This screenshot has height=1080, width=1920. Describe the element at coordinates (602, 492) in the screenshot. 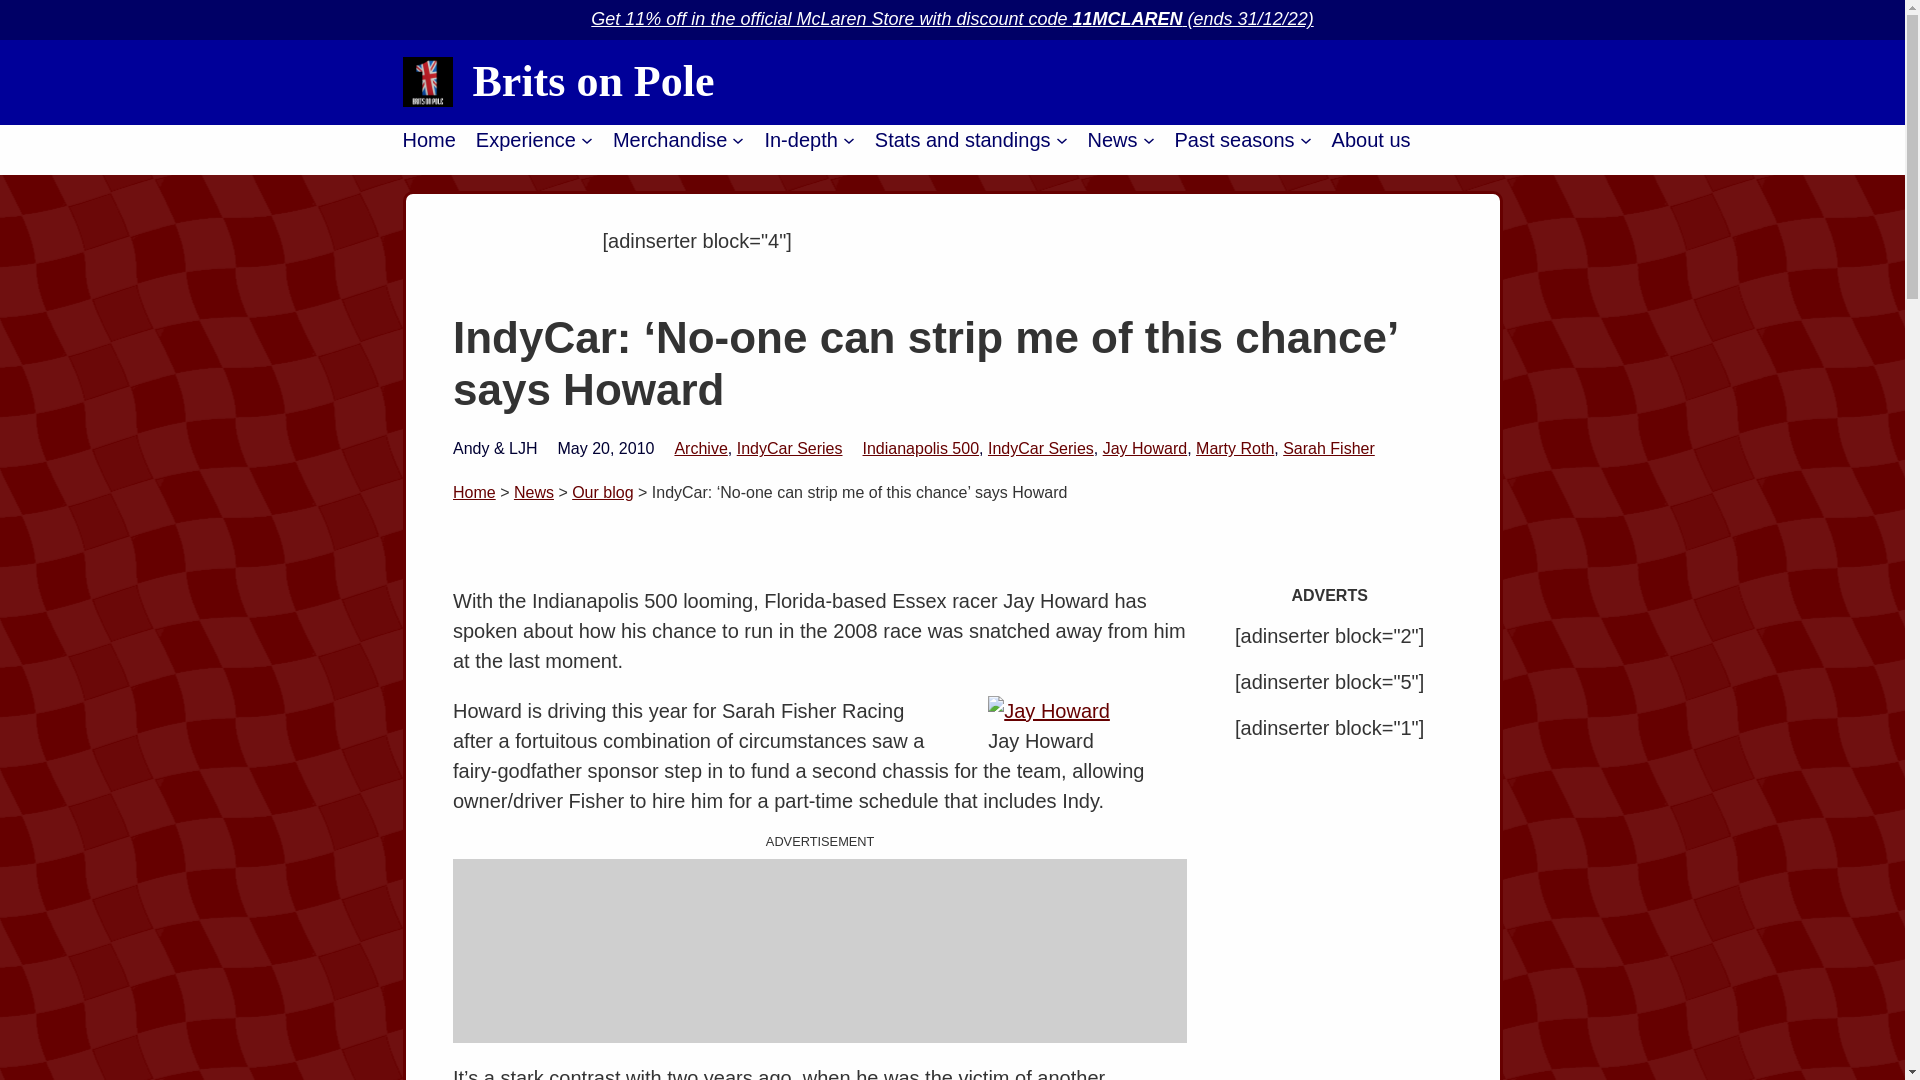

I see `Go to Our blog.` at that location.